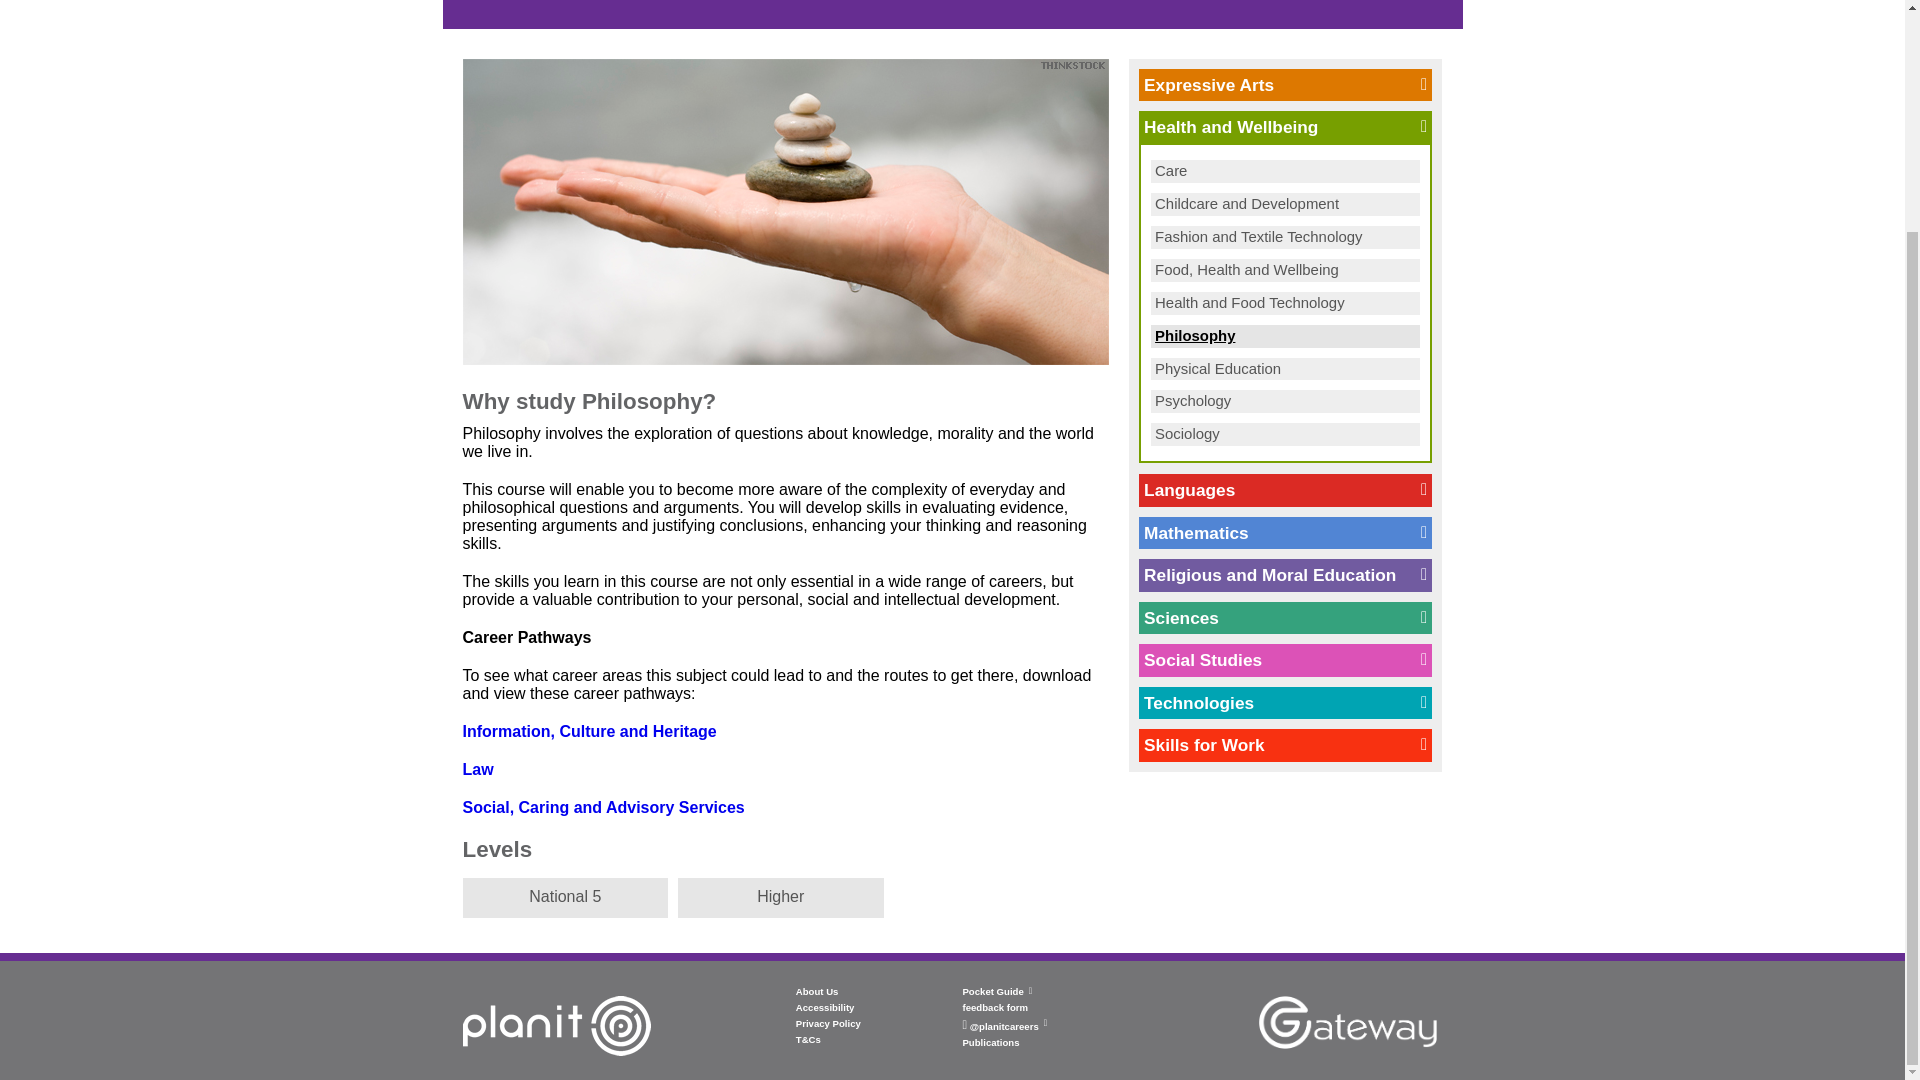 The height and width of the screenshot is (1080, 1920). Describe the element at coordinates (780, 898) in the screenshot. I see `Higher` at that location.